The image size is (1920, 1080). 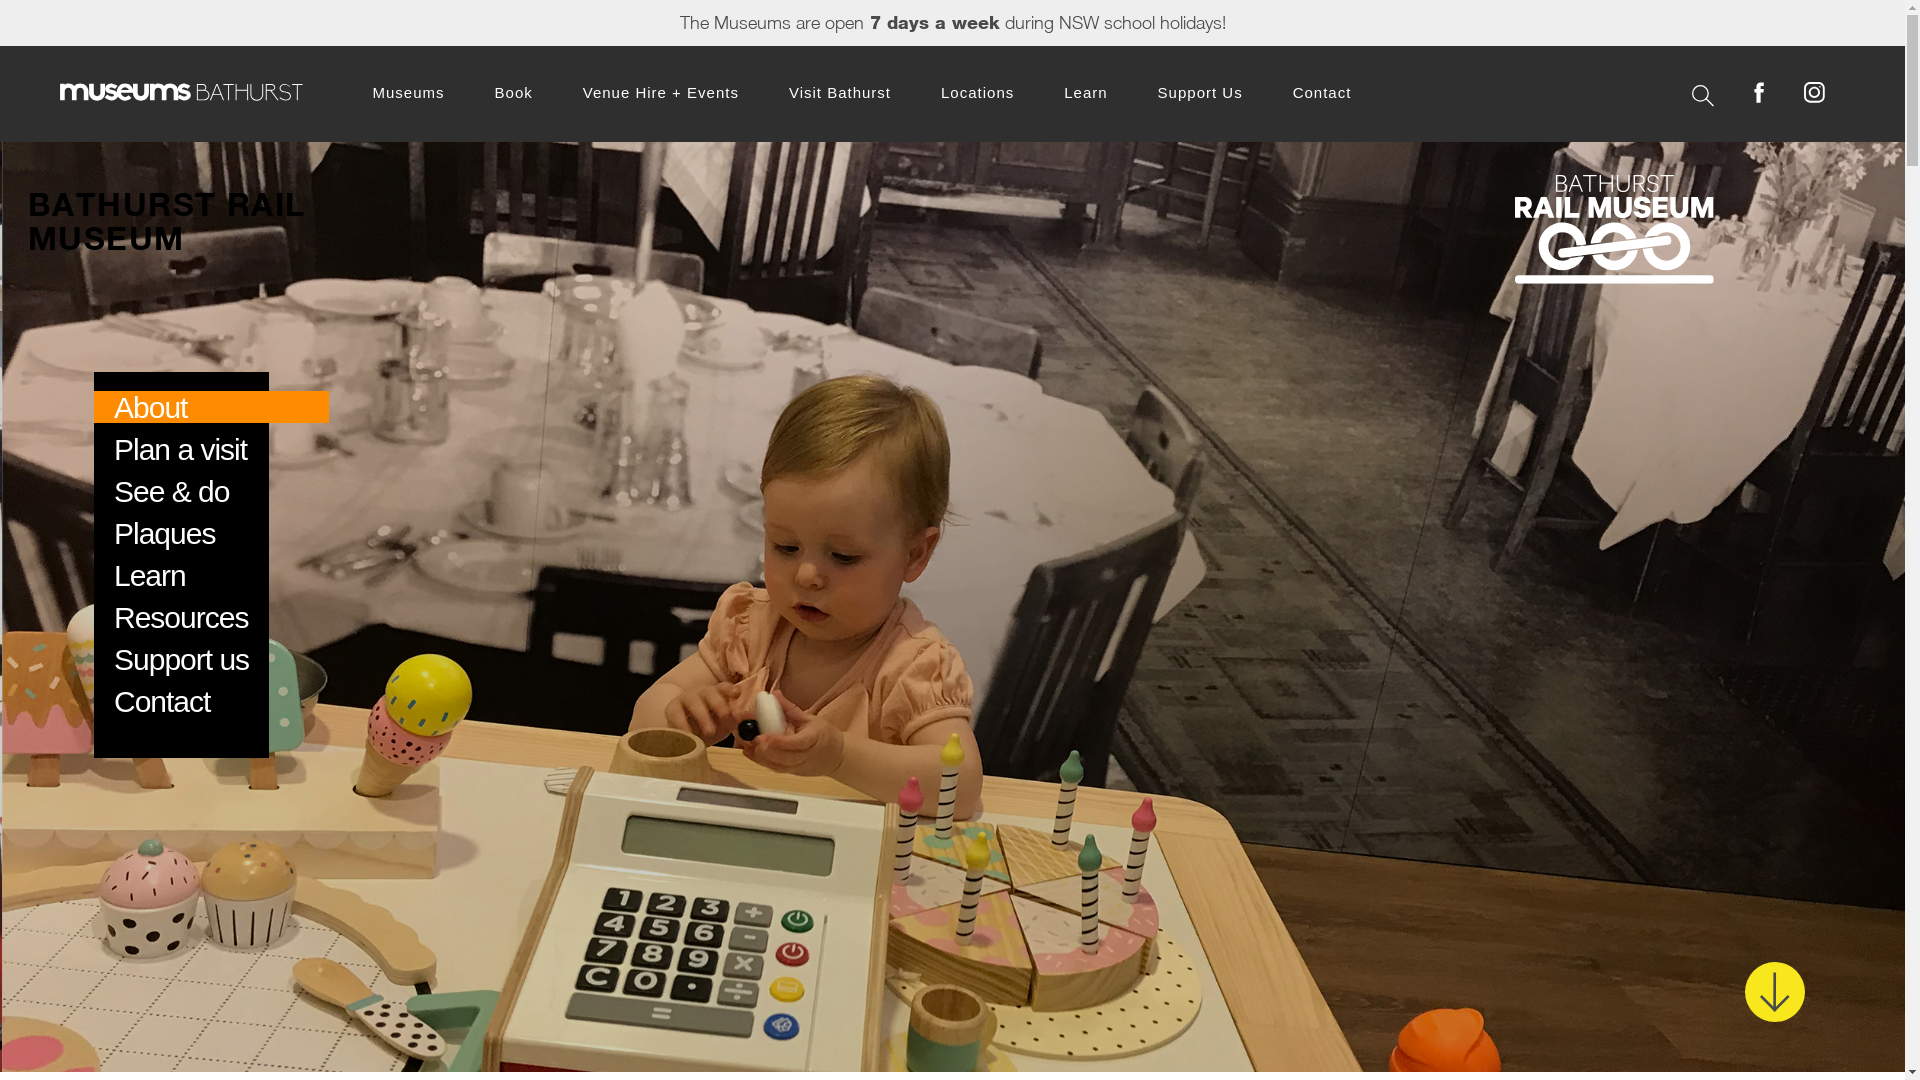 I want to click on Visit Bathurst, so click(x=840, y=92).